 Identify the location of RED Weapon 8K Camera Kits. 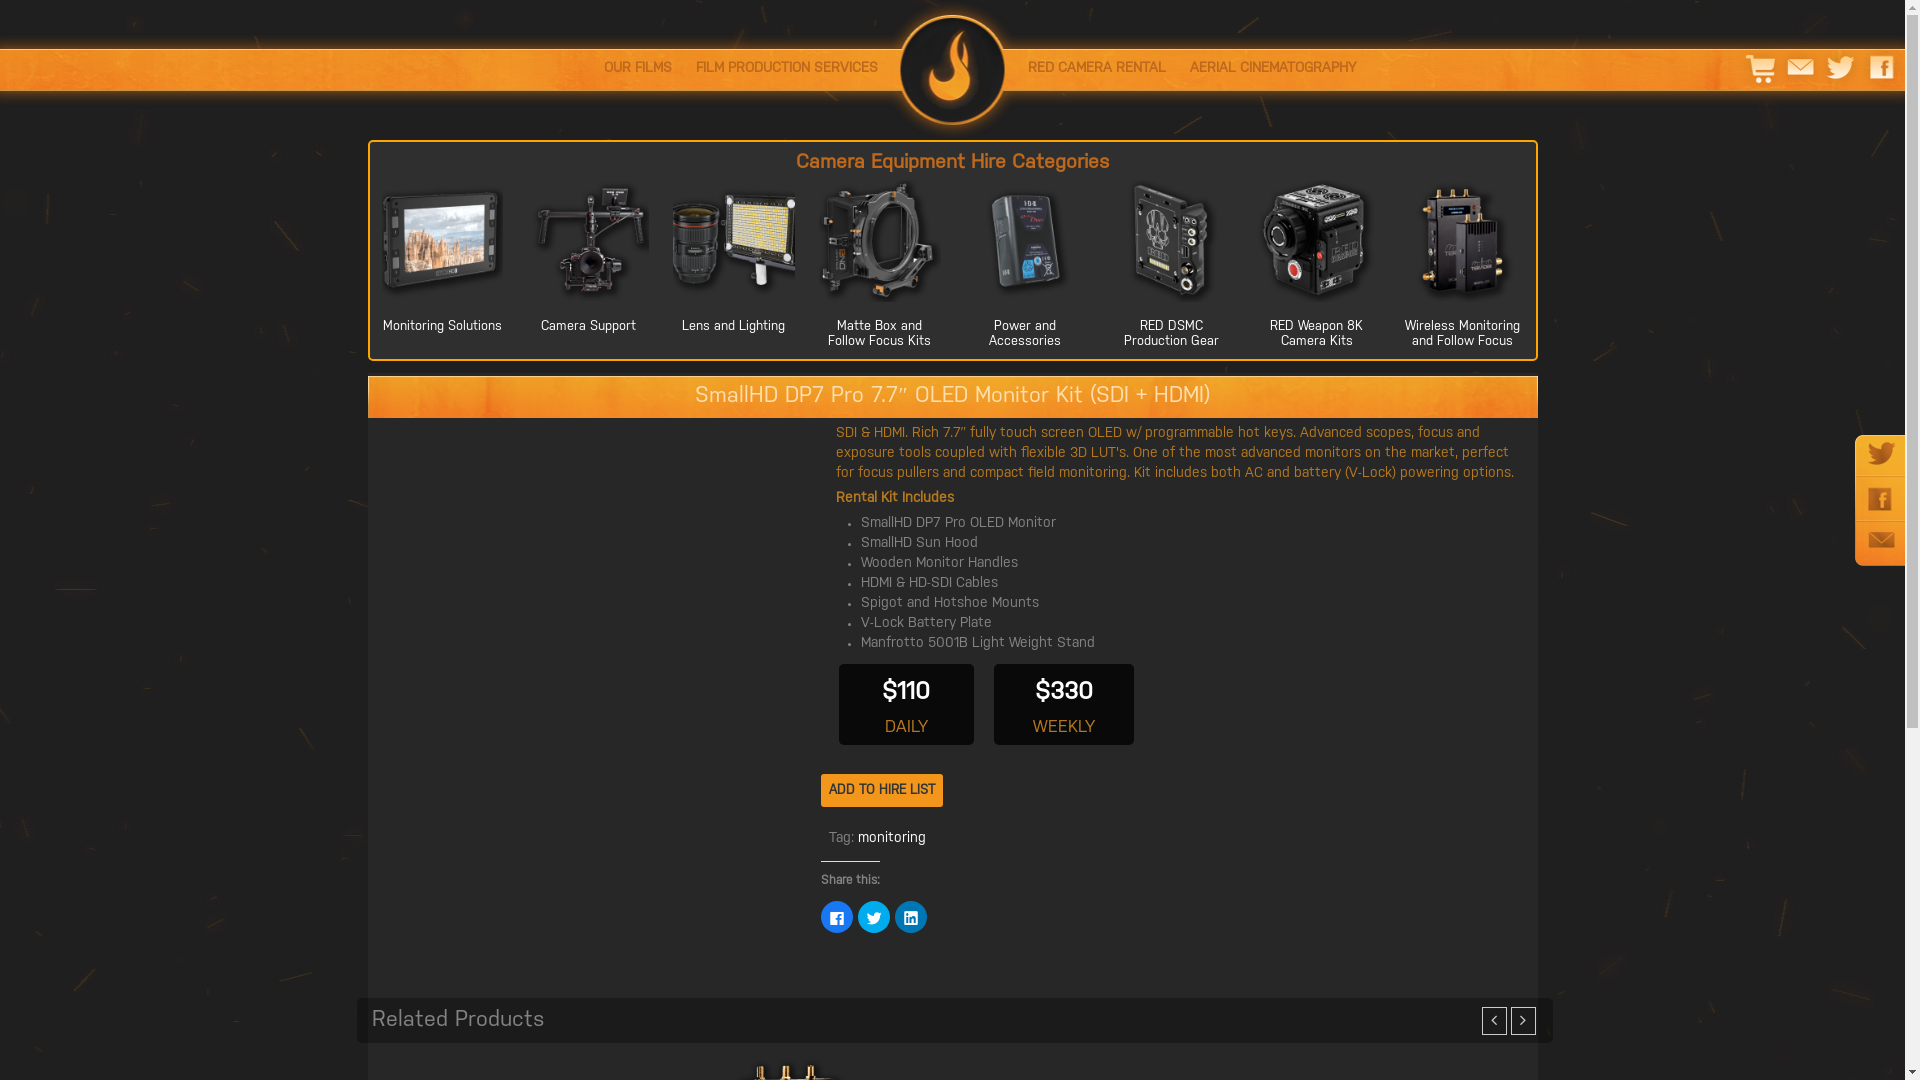
(1316, 334).